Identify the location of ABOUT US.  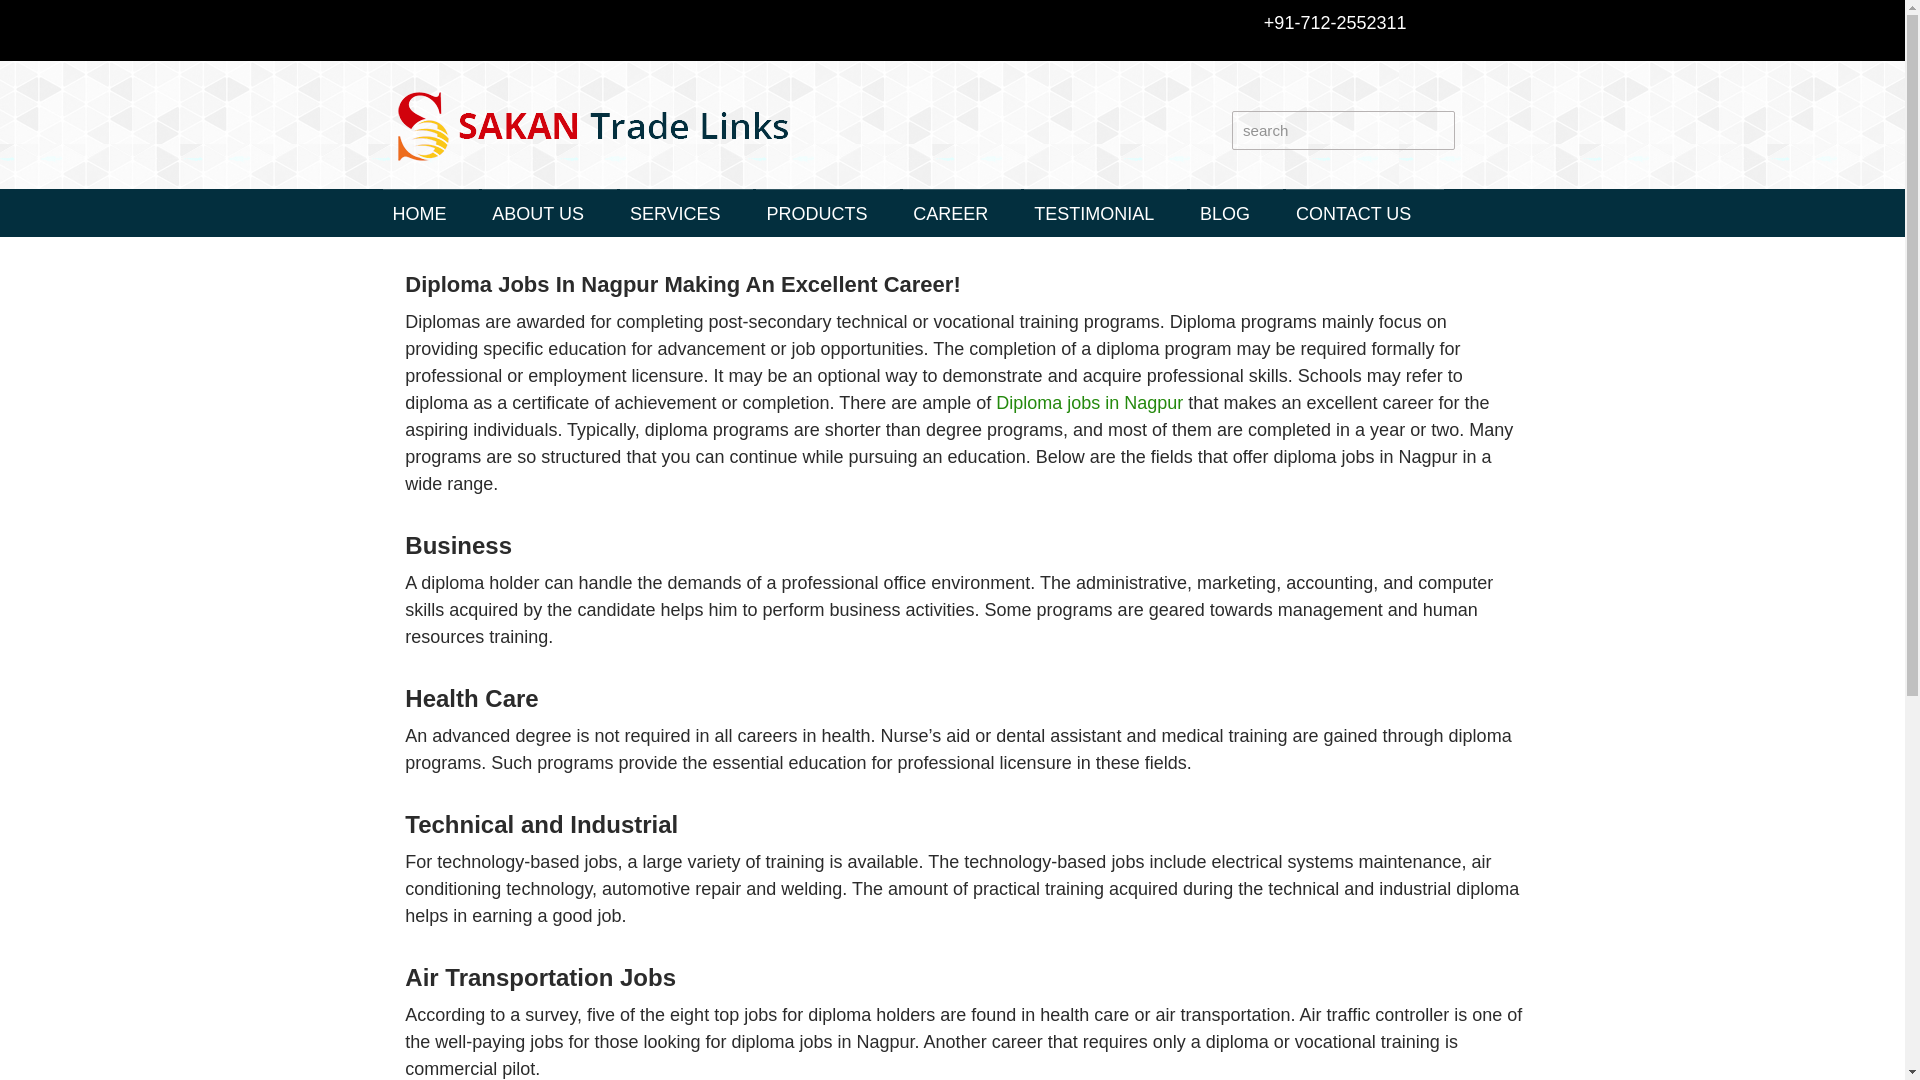
(537, 214).